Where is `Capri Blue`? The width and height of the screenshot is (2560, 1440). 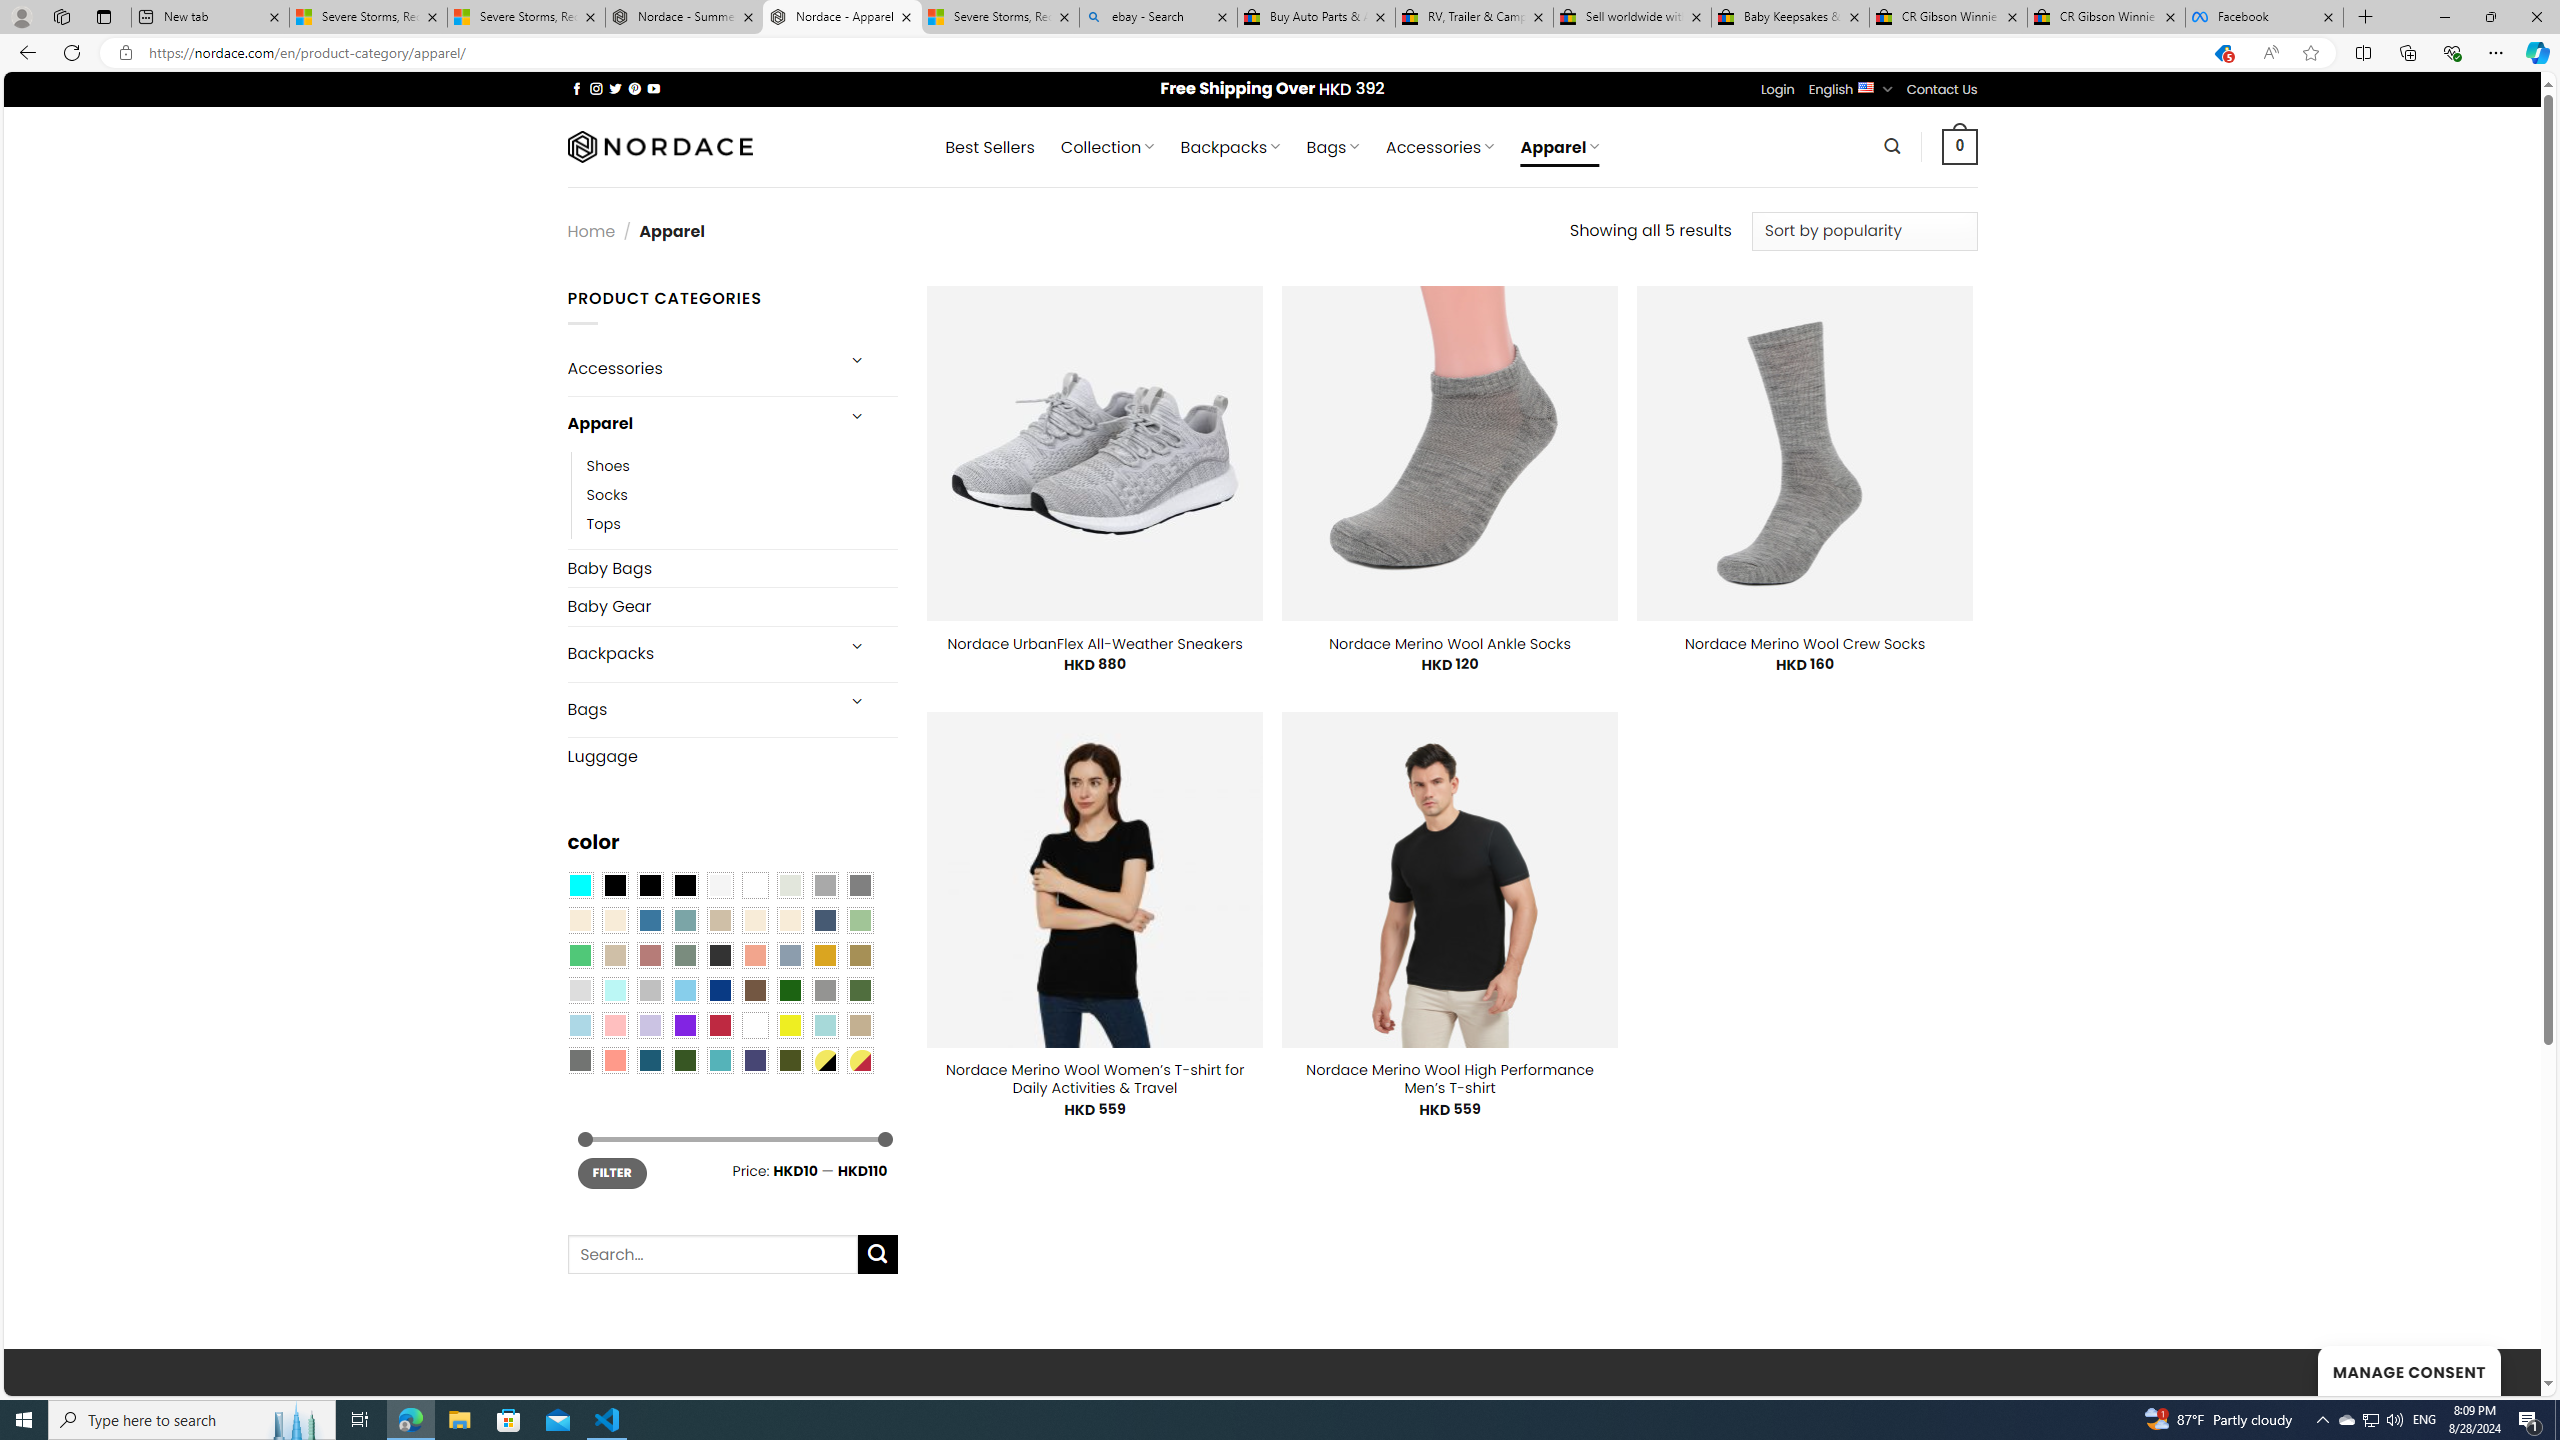 Capri Blue is located at coordinates (650, 1059).